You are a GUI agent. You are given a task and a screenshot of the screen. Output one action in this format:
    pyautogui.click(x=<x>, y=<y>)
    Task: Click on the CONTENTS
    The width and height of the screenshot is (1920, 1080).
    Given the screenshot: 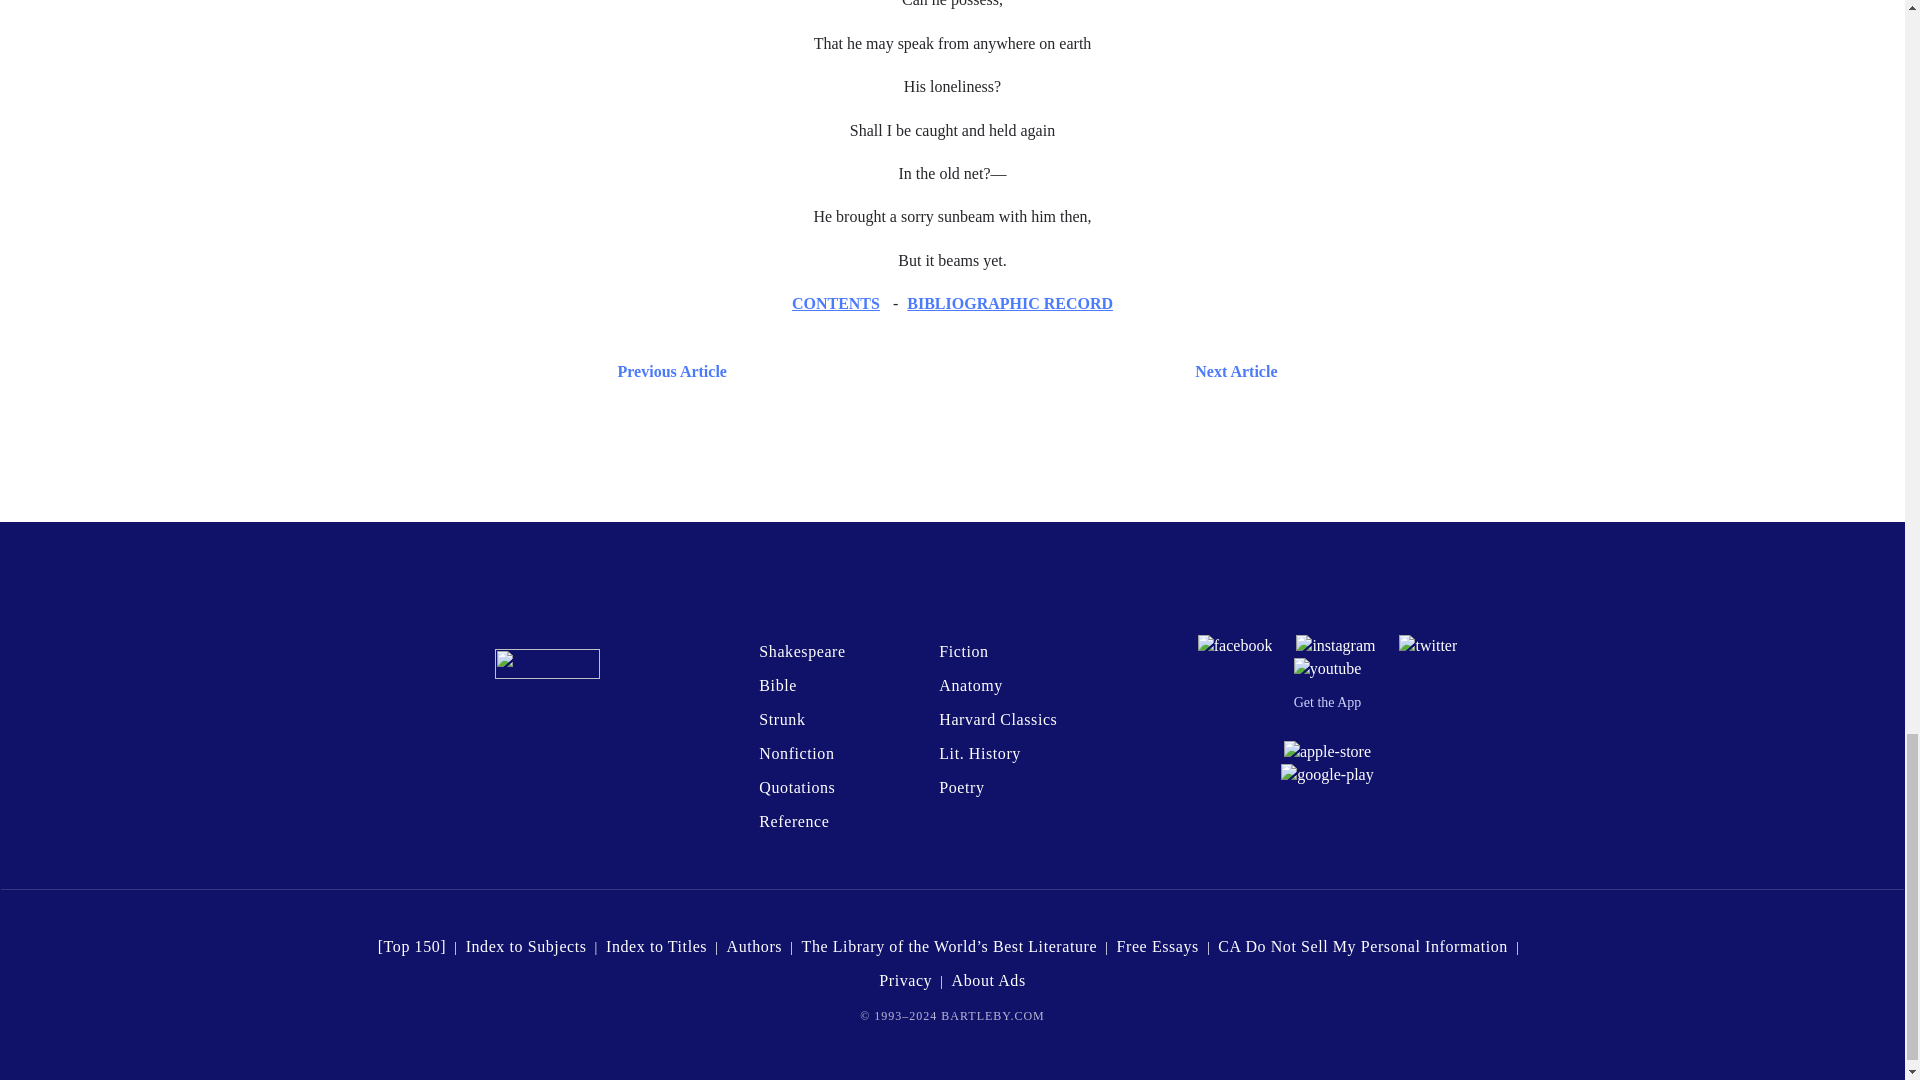 What is the action you would take?
    pyautogui.click(x=835, y=303)
    